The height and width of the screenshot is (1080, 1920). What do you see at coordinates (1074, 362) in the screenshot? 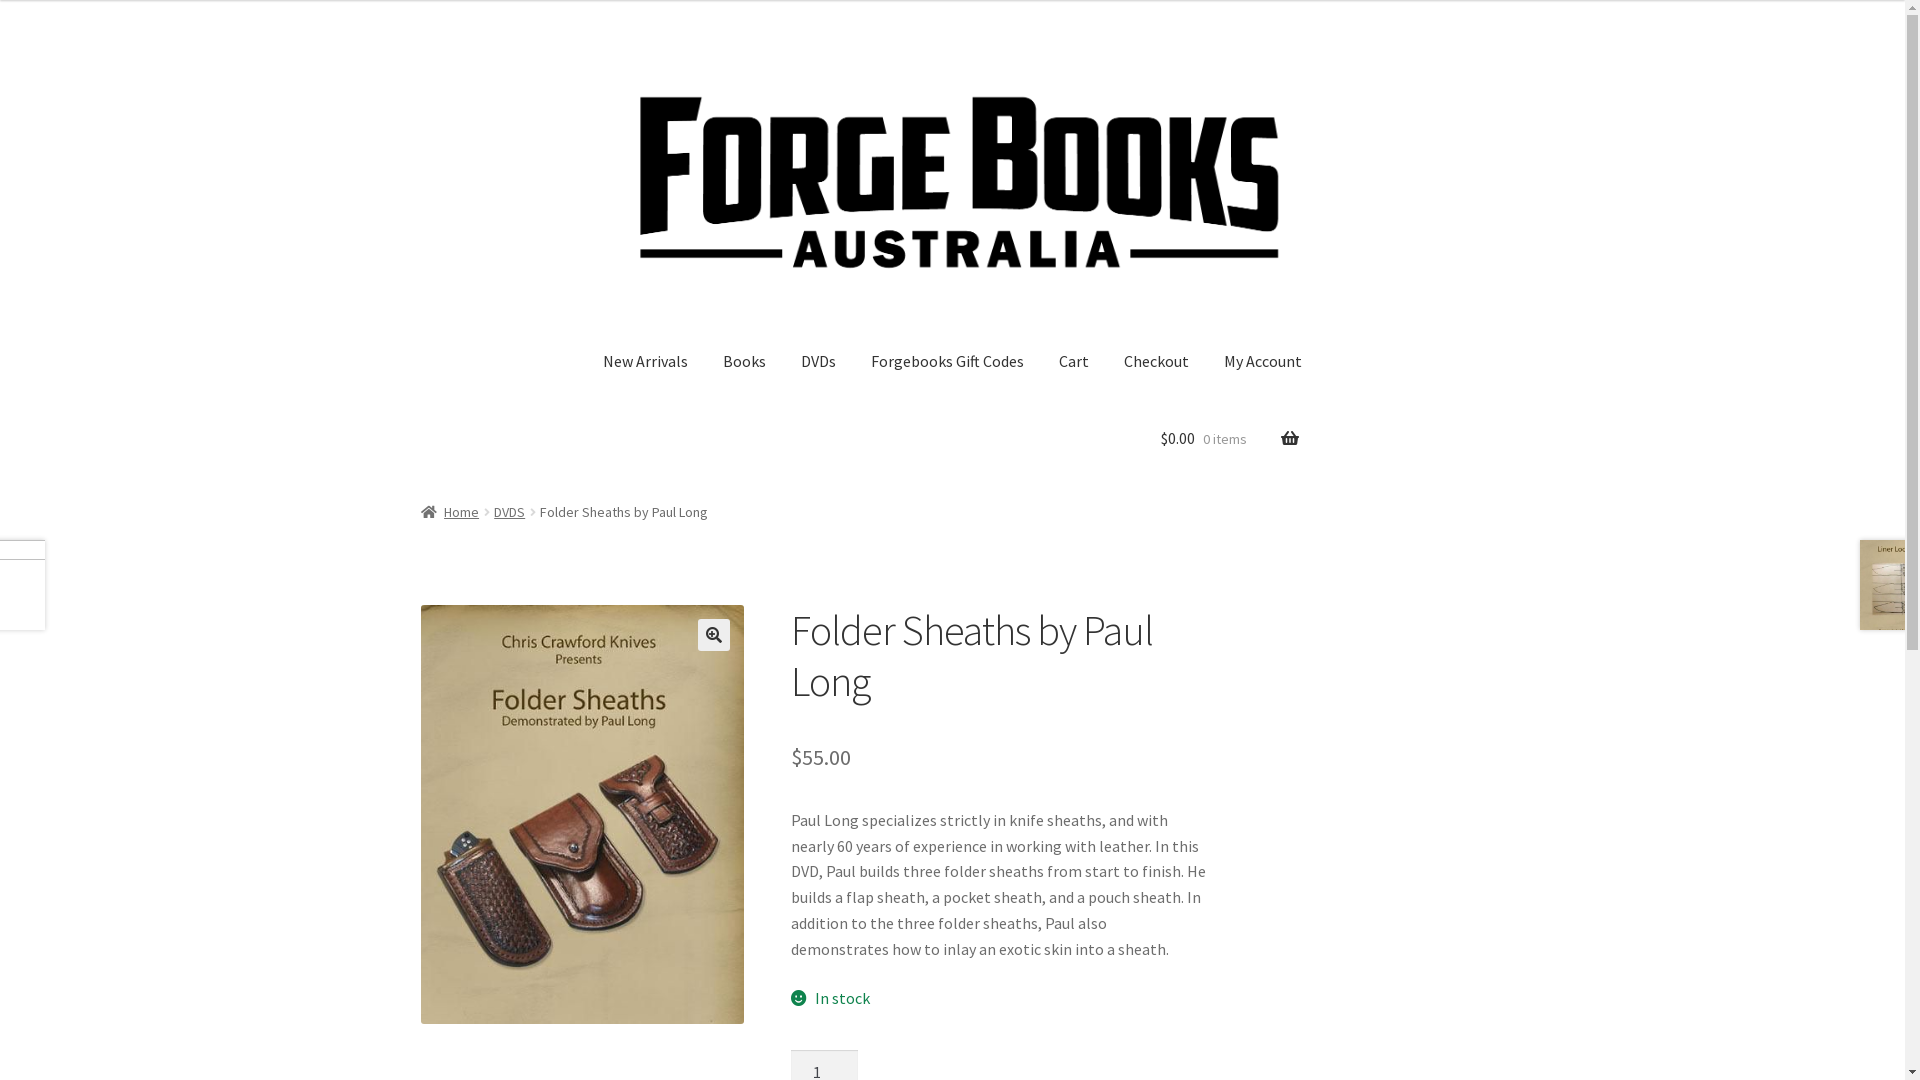
I see `Cart` at bounding box center [1074, 362].